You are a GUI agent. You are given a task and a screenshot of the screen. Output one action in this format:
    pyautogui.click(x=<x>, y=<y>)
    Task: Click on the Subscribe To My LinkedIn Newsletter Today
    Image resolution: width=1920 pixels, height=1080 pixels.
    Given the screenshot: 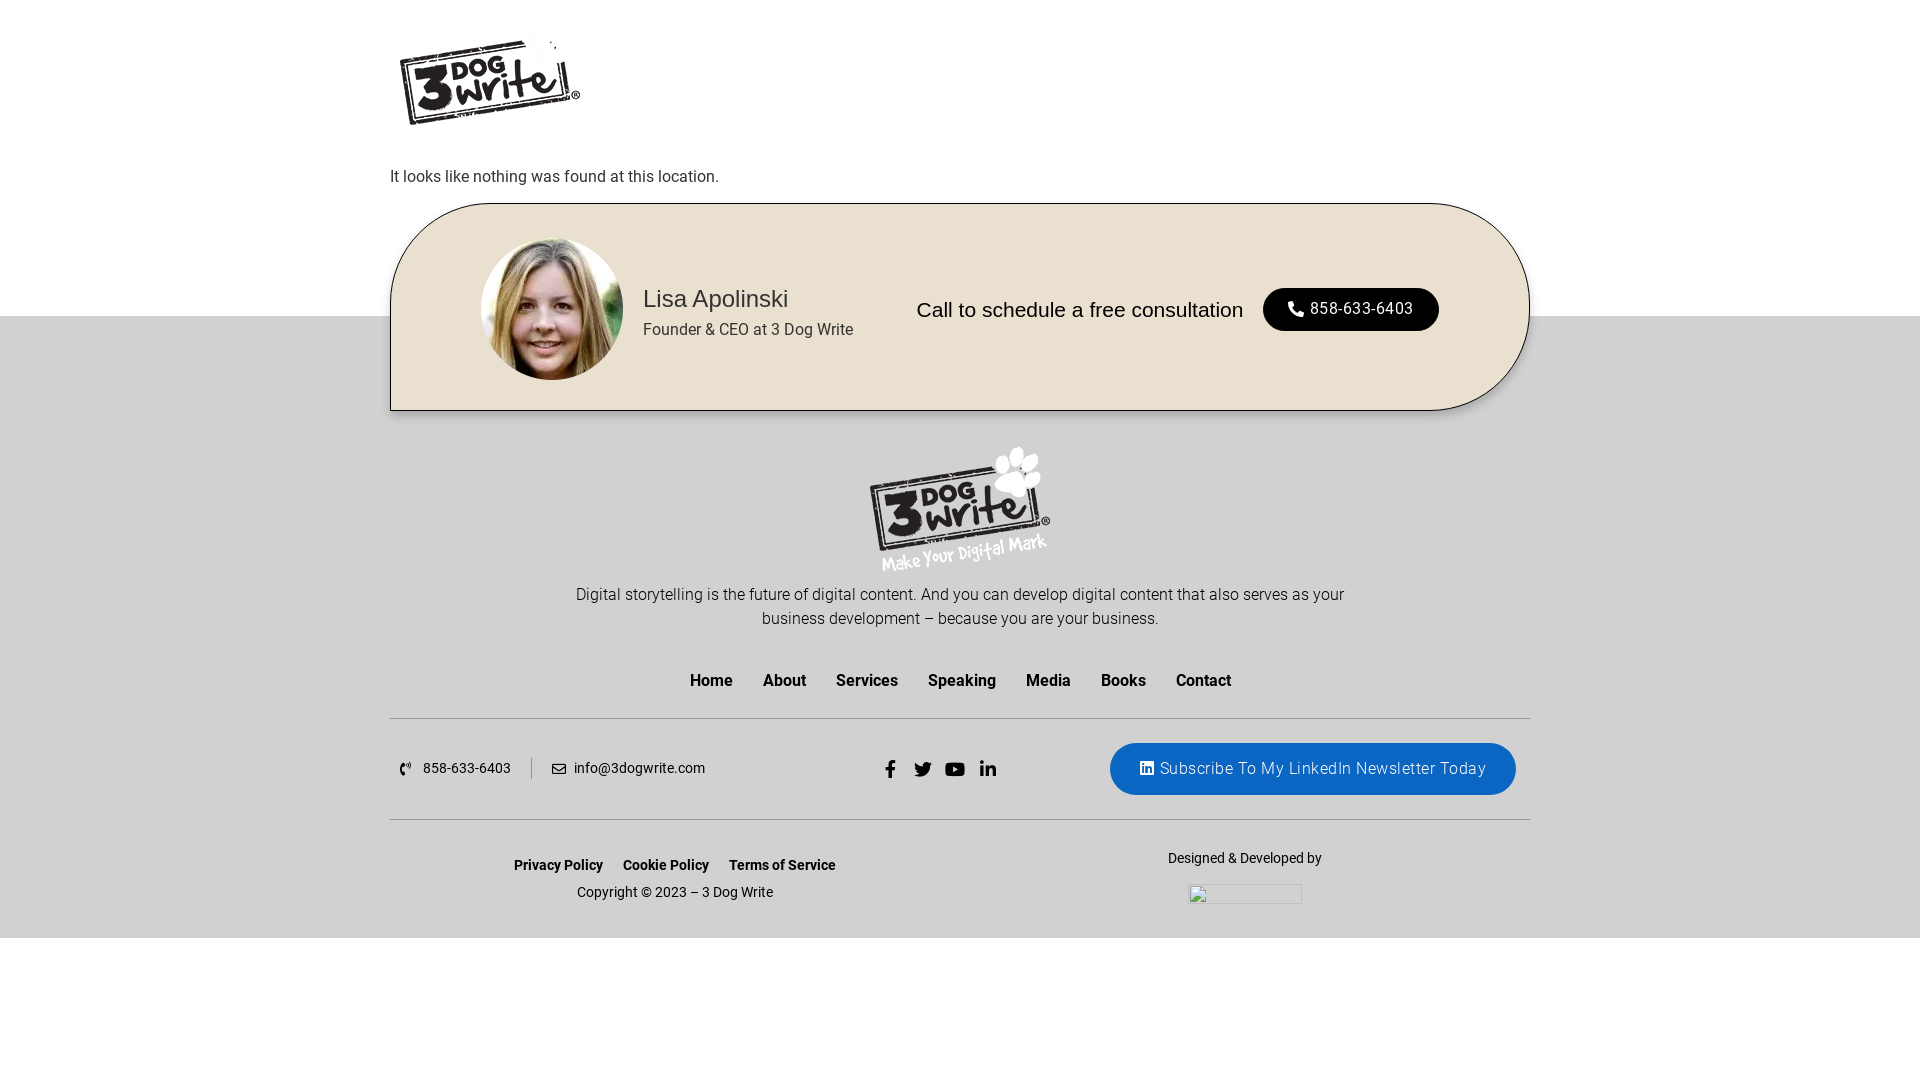 What is the action you would take?
    pyautogui.click(x=1313, y=769)
    